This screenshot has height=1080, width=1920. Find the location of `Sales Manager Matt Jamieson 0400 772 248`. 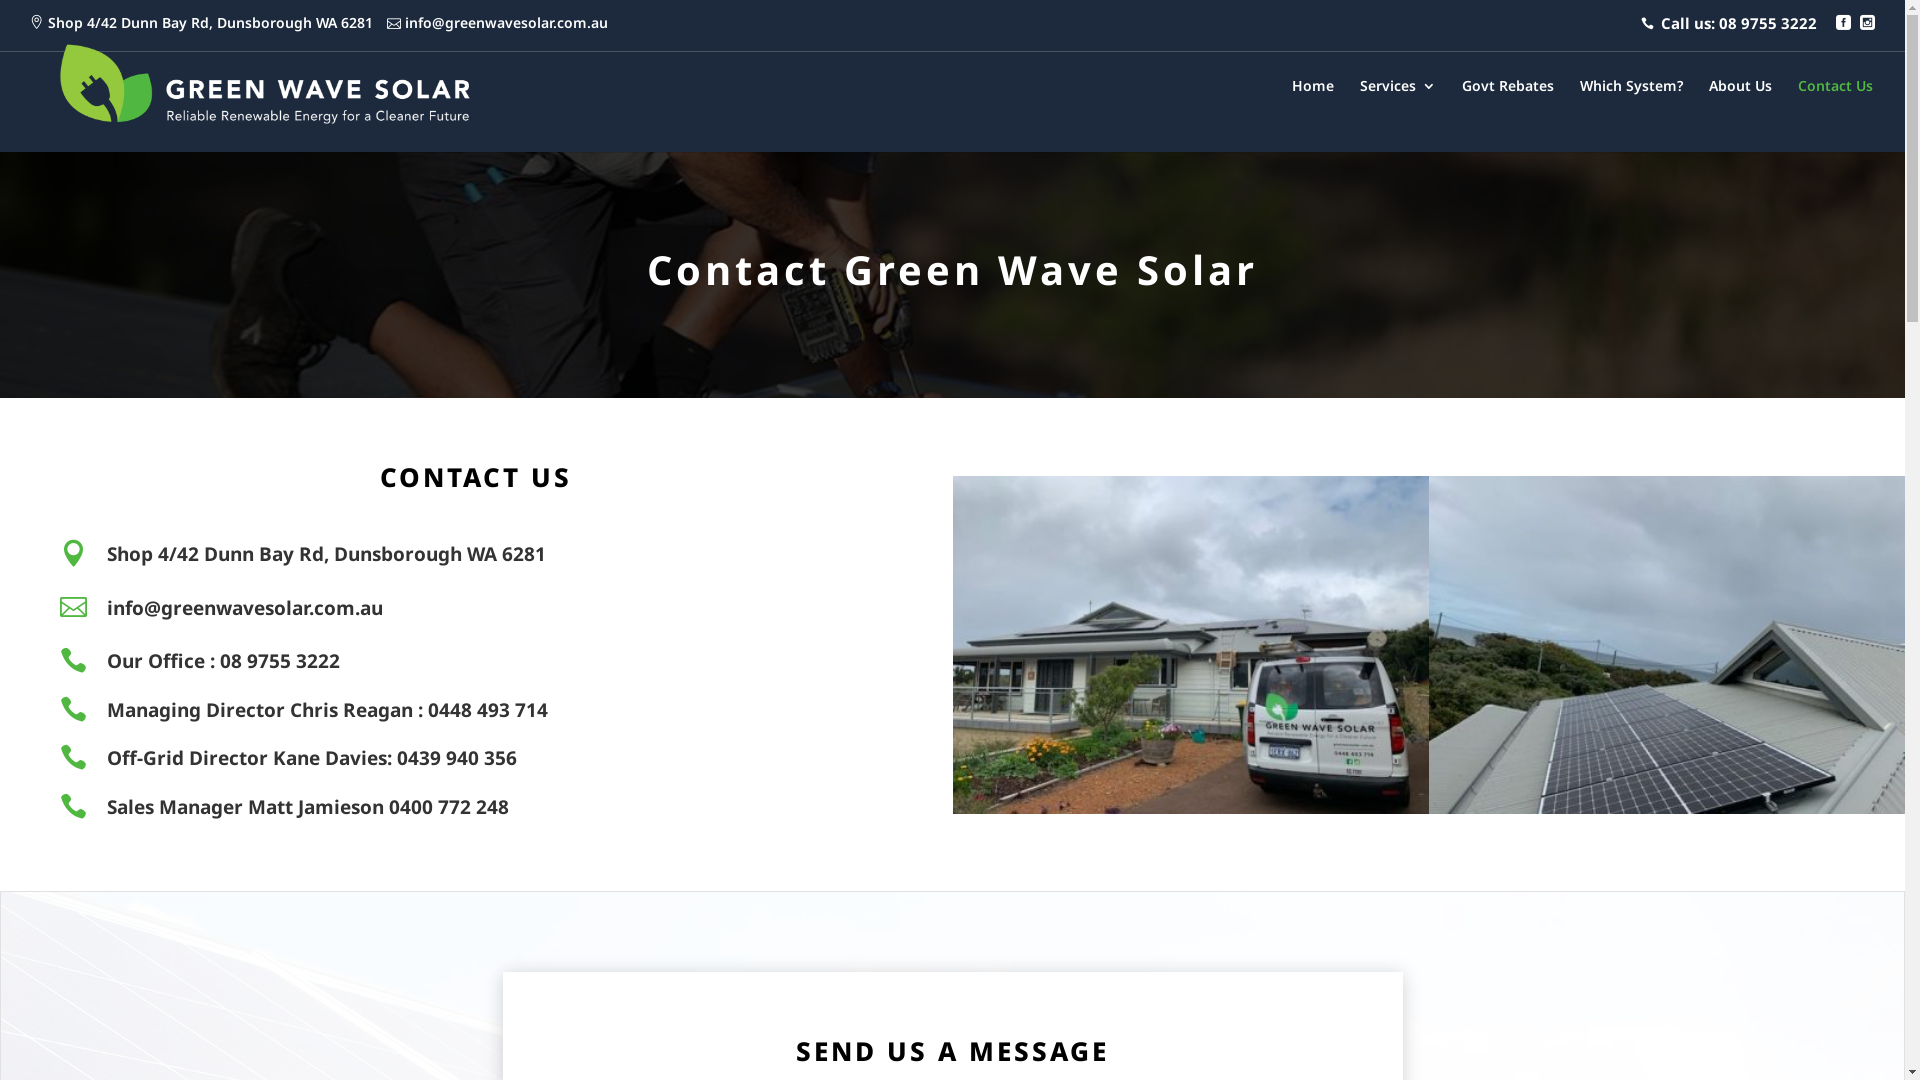

Sales Manager Matt Jamieson 0400 772 248 is located at coordinates (308, 807).